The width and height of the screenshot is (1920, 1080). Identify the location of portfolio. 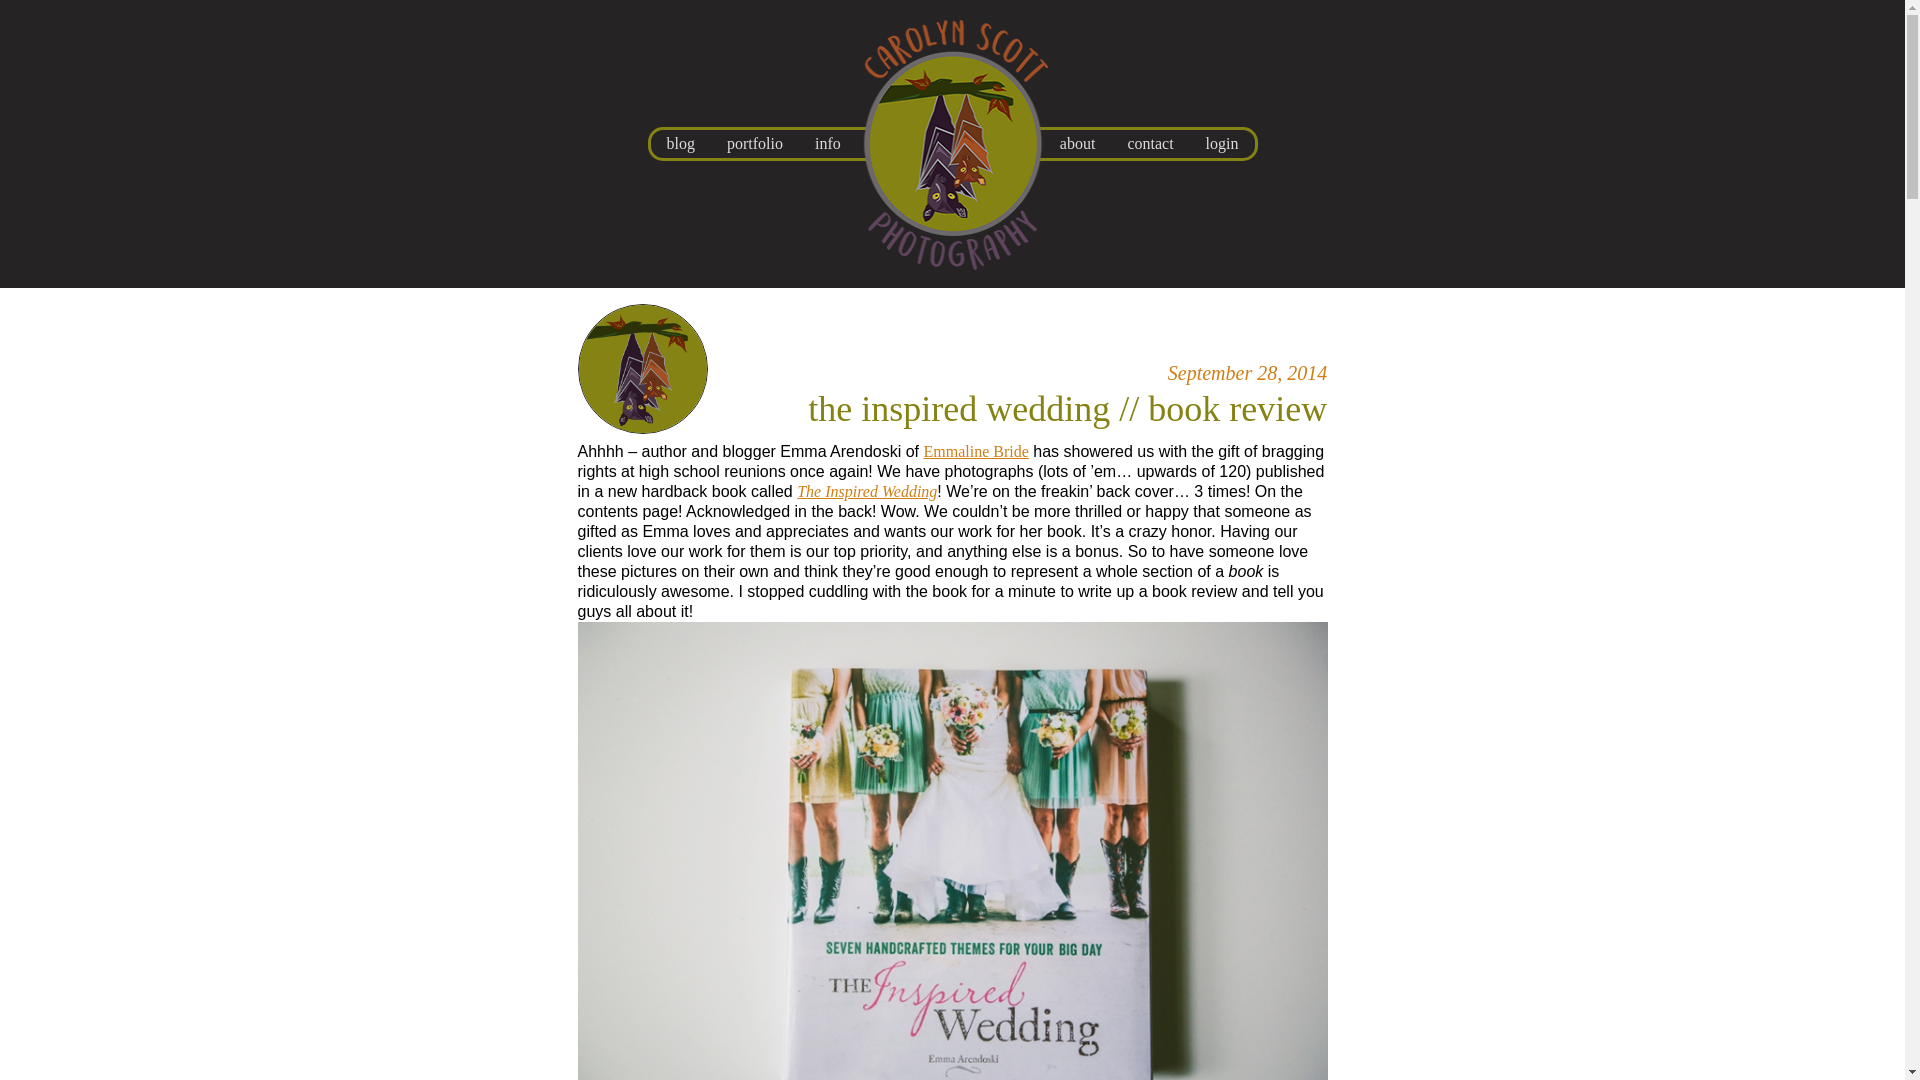
(755, 143).